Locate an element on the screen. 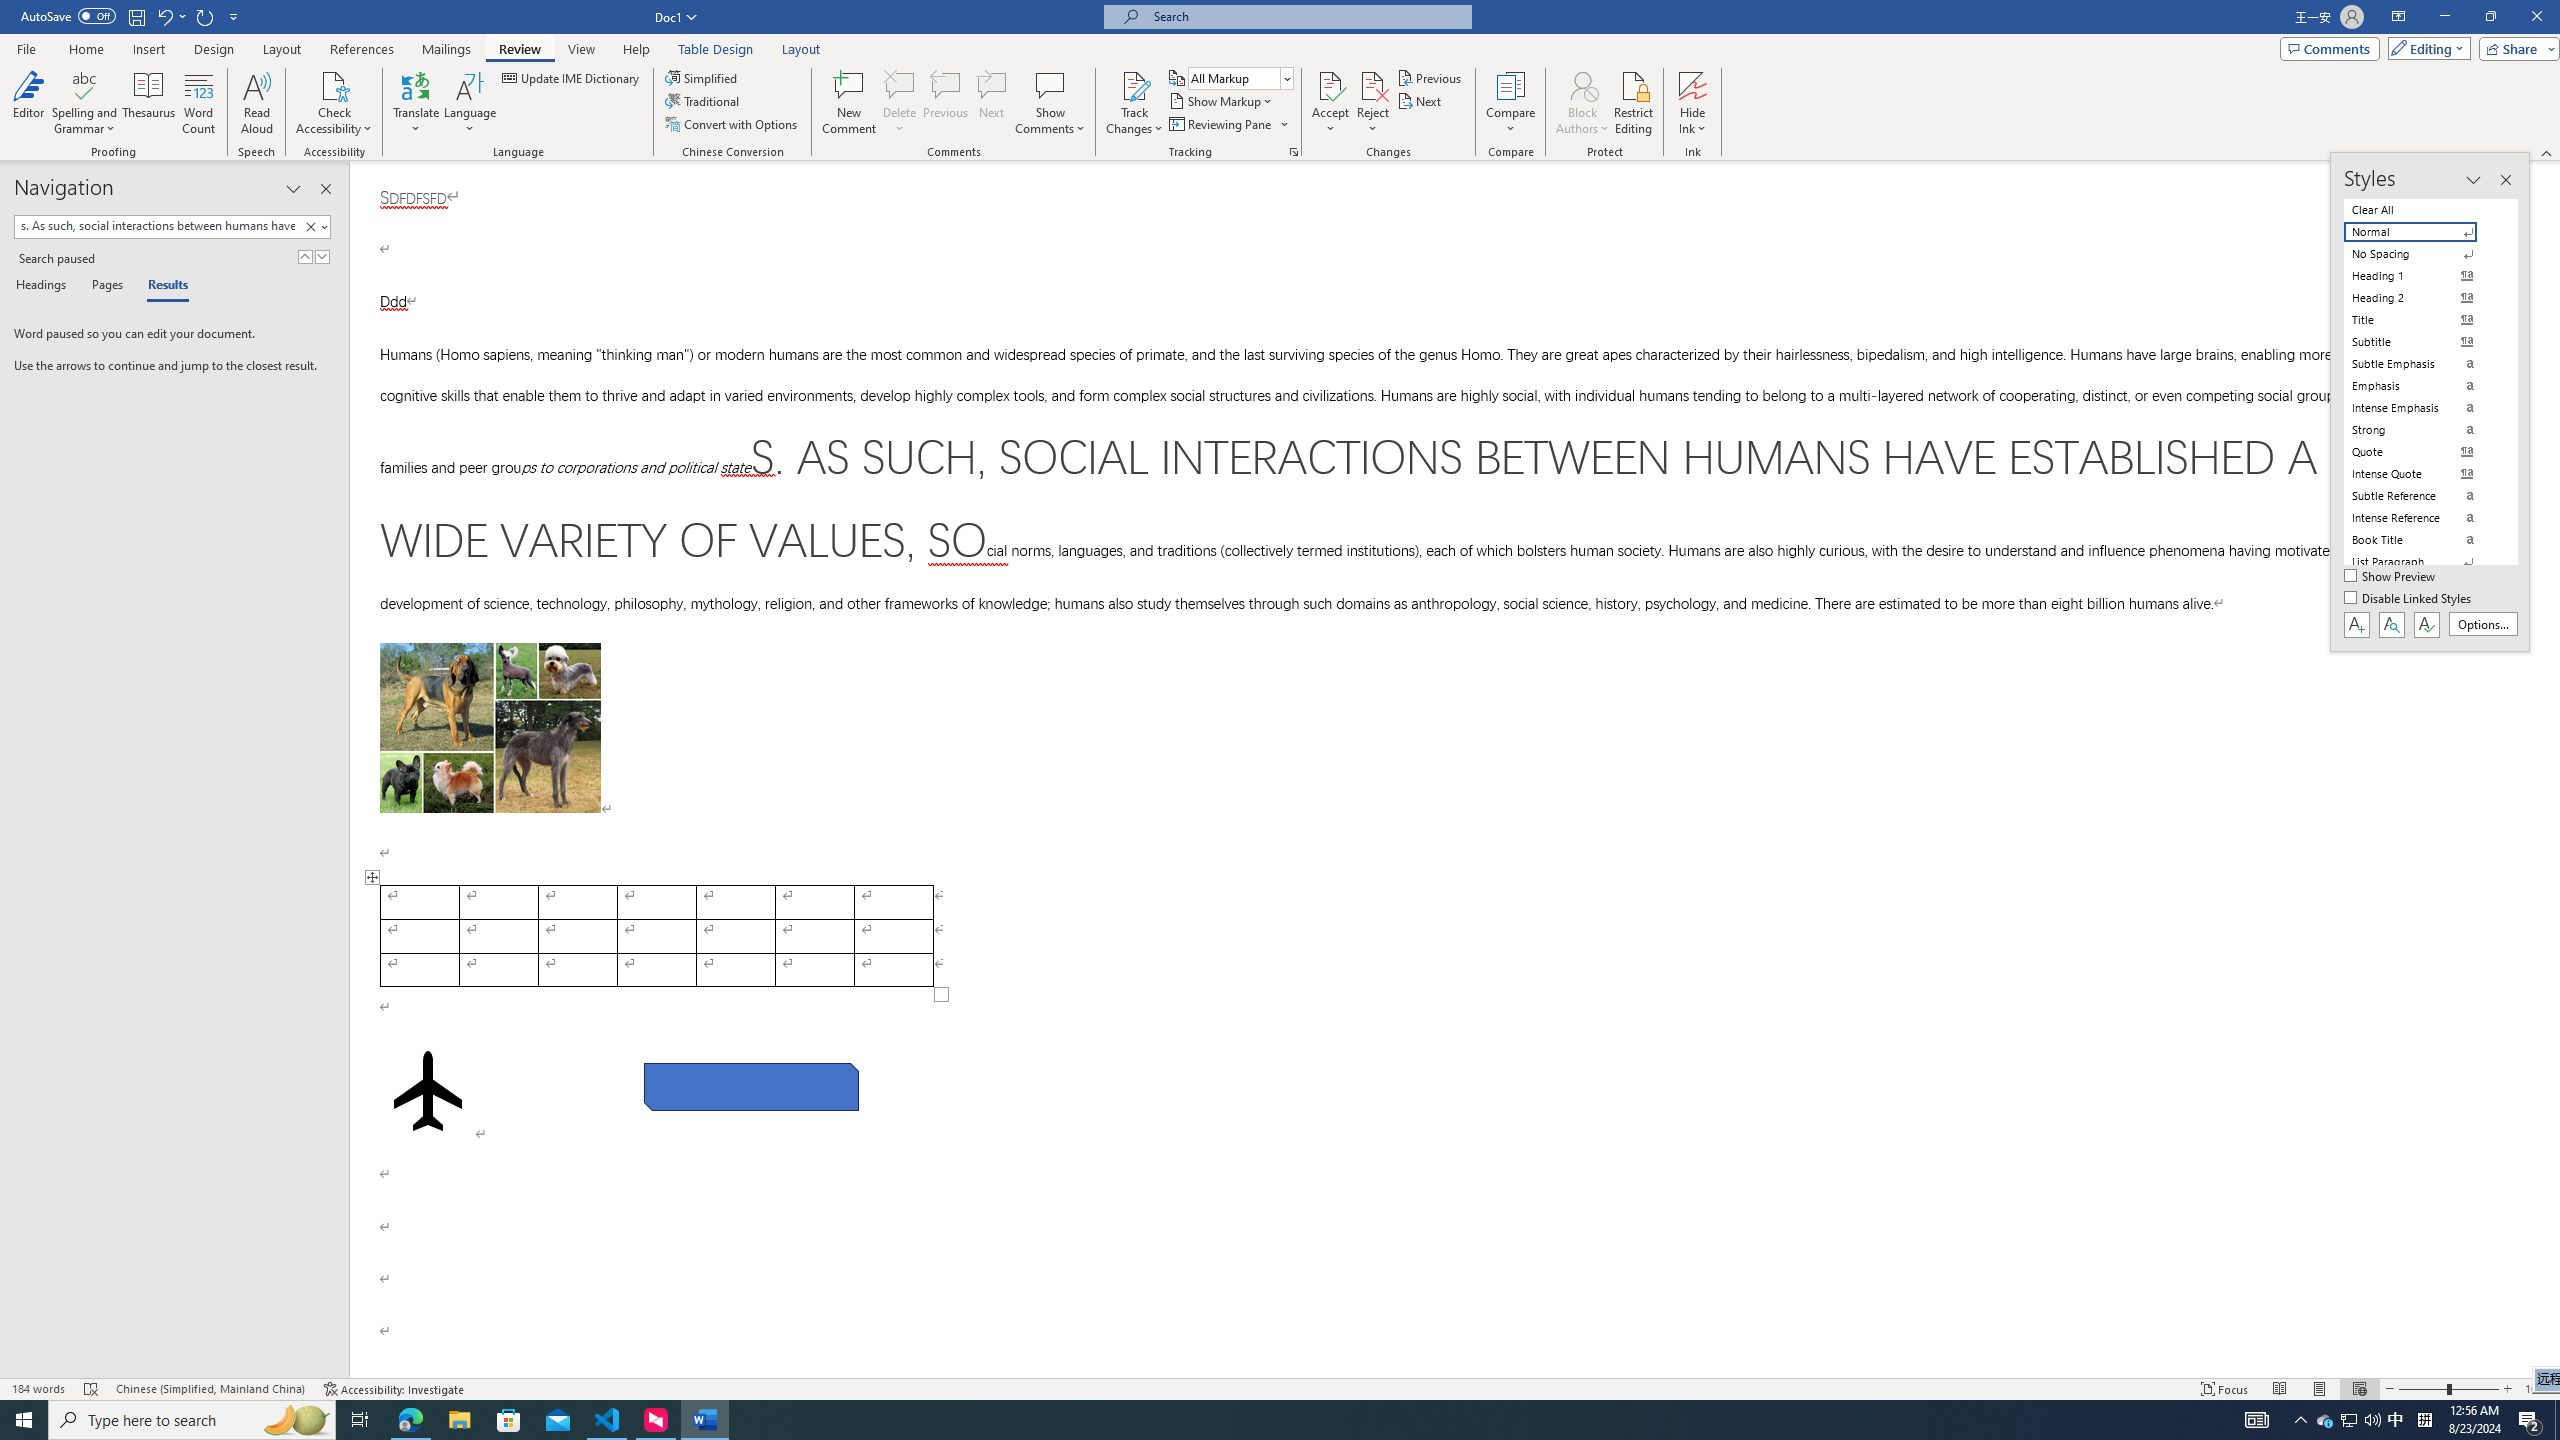 This screenshot has width=2560, height=1440. Language is located at coordinates (470, 103).